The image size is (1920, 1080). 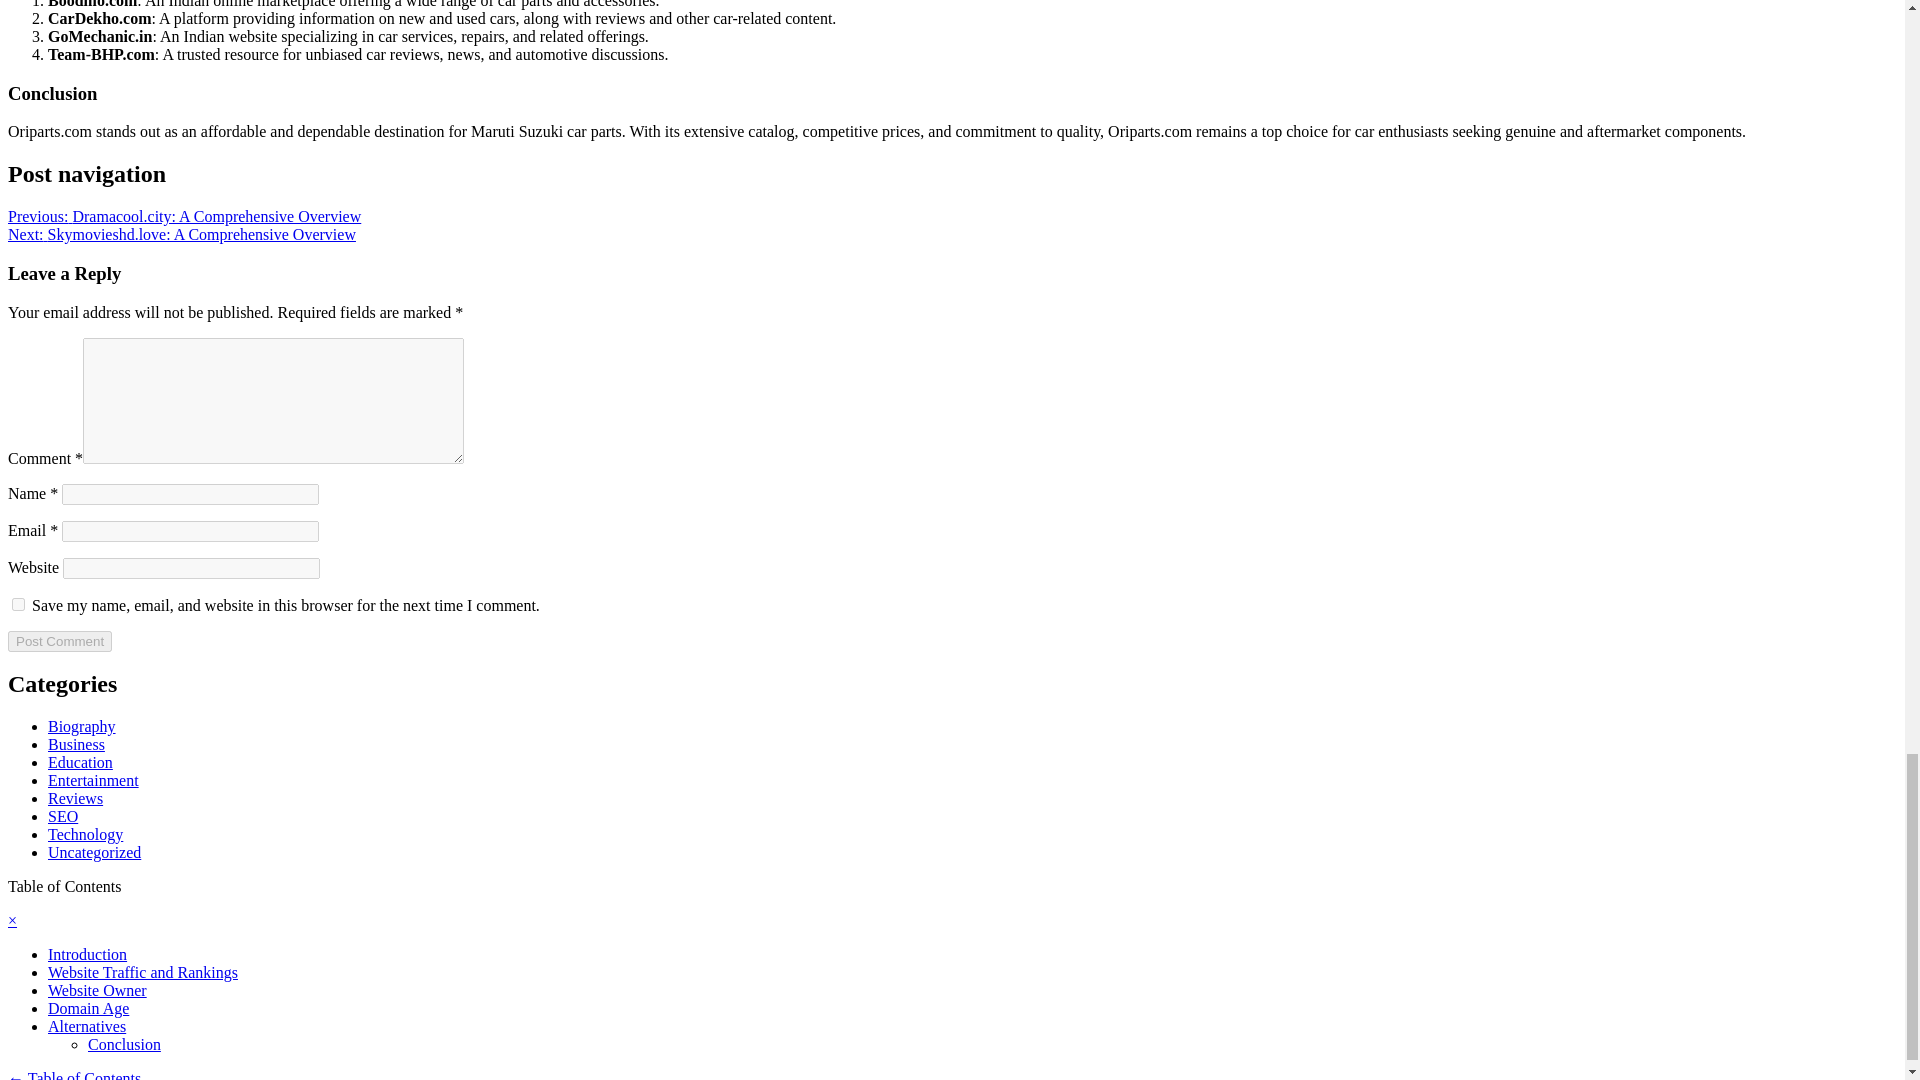 What do you see at coordinates (124, 1044) in the screenshot?
I see `Conclusion` at bounding box center [124, 1044].